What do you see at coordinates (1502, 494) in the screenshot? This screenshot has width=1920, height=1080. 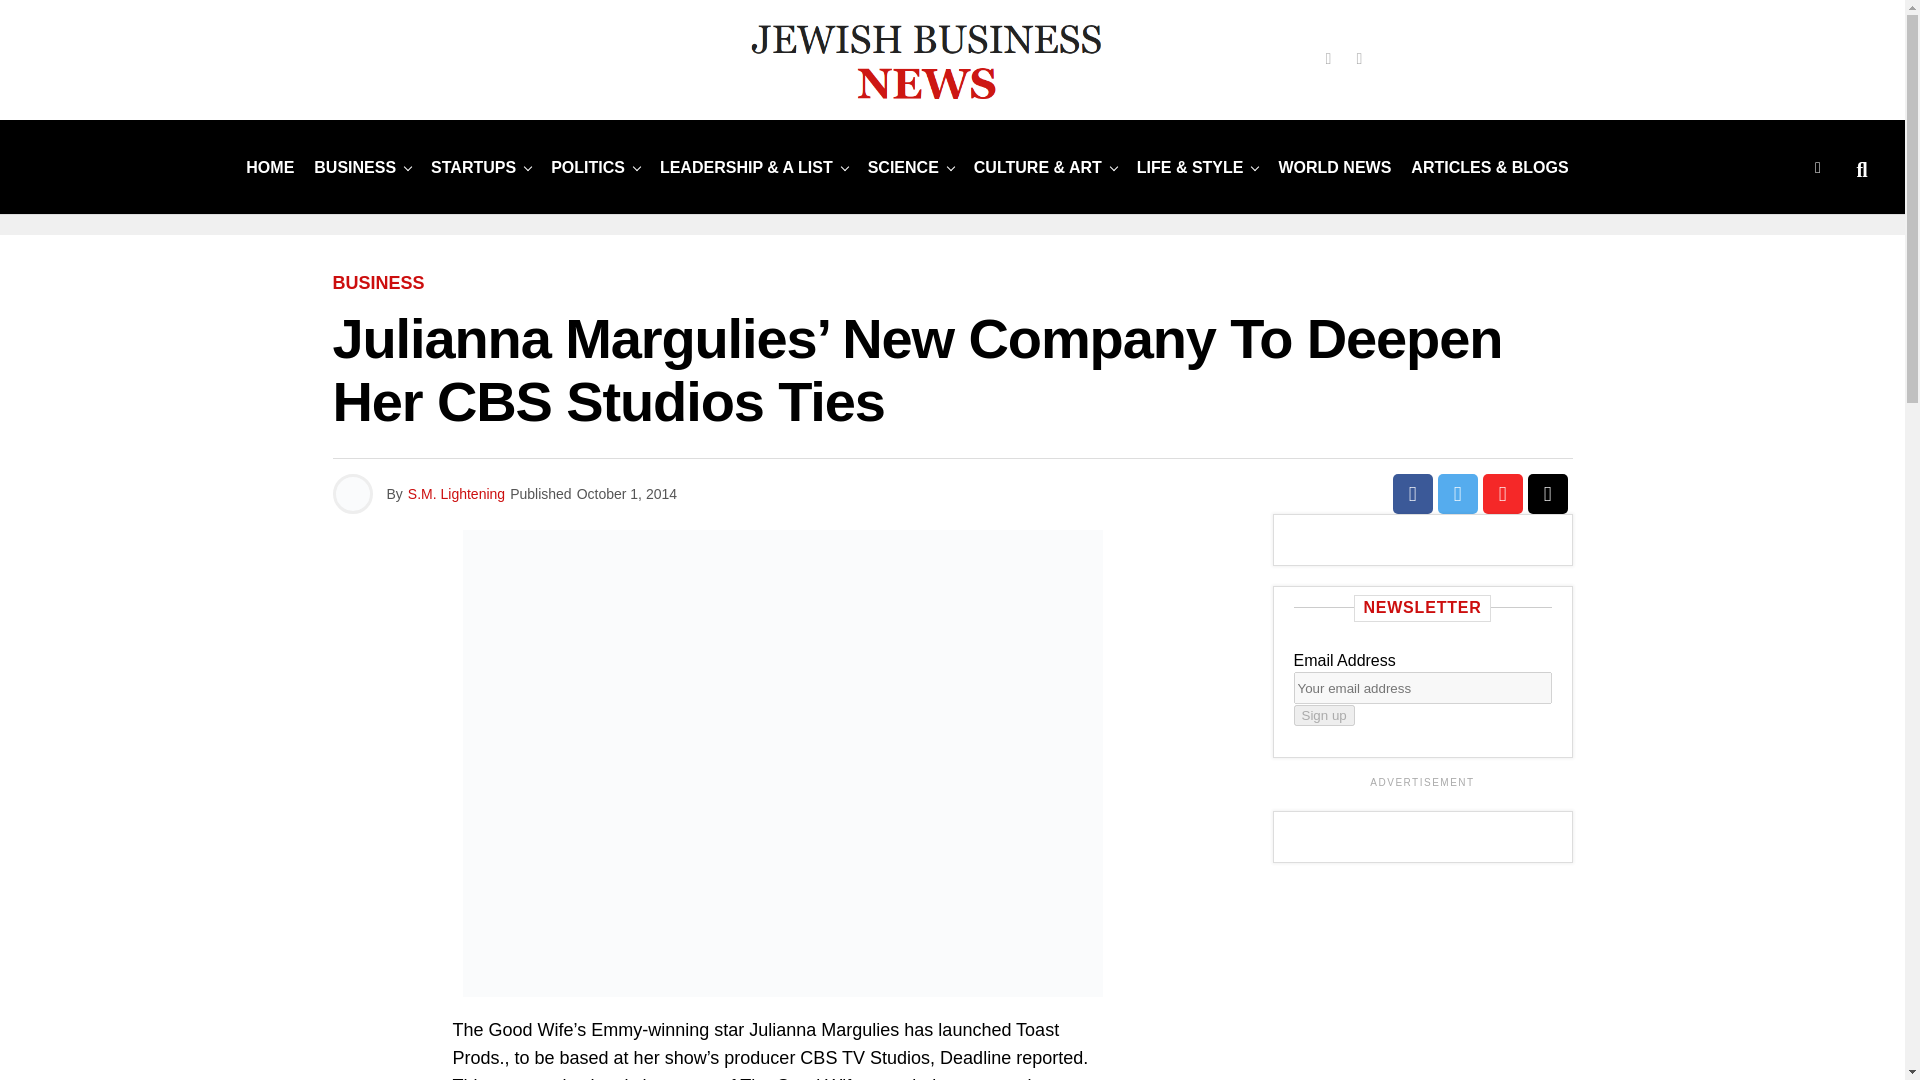 I see `Share on Flipboard` at bounding box center [1502, 494].